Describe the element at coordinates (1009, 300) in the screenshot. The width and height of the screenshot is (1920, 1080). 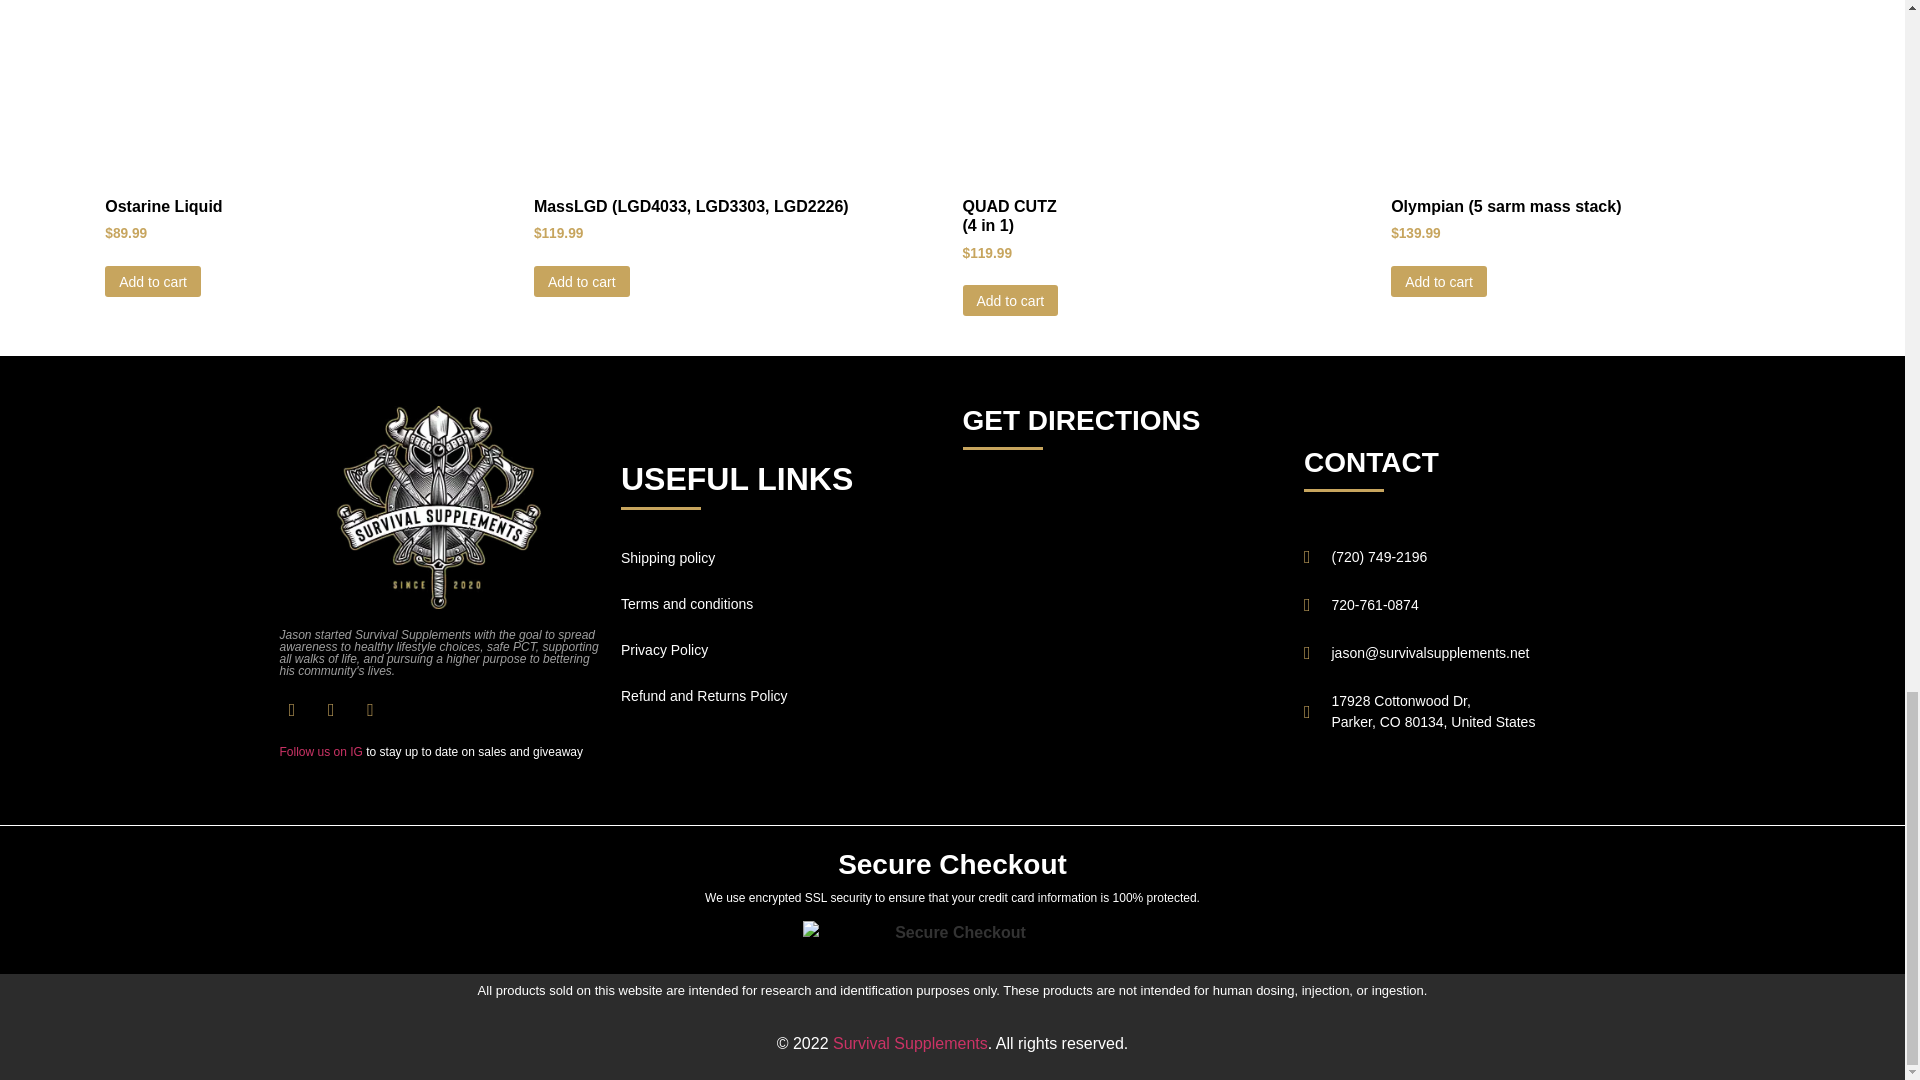
I see `Add to cart` at that location.